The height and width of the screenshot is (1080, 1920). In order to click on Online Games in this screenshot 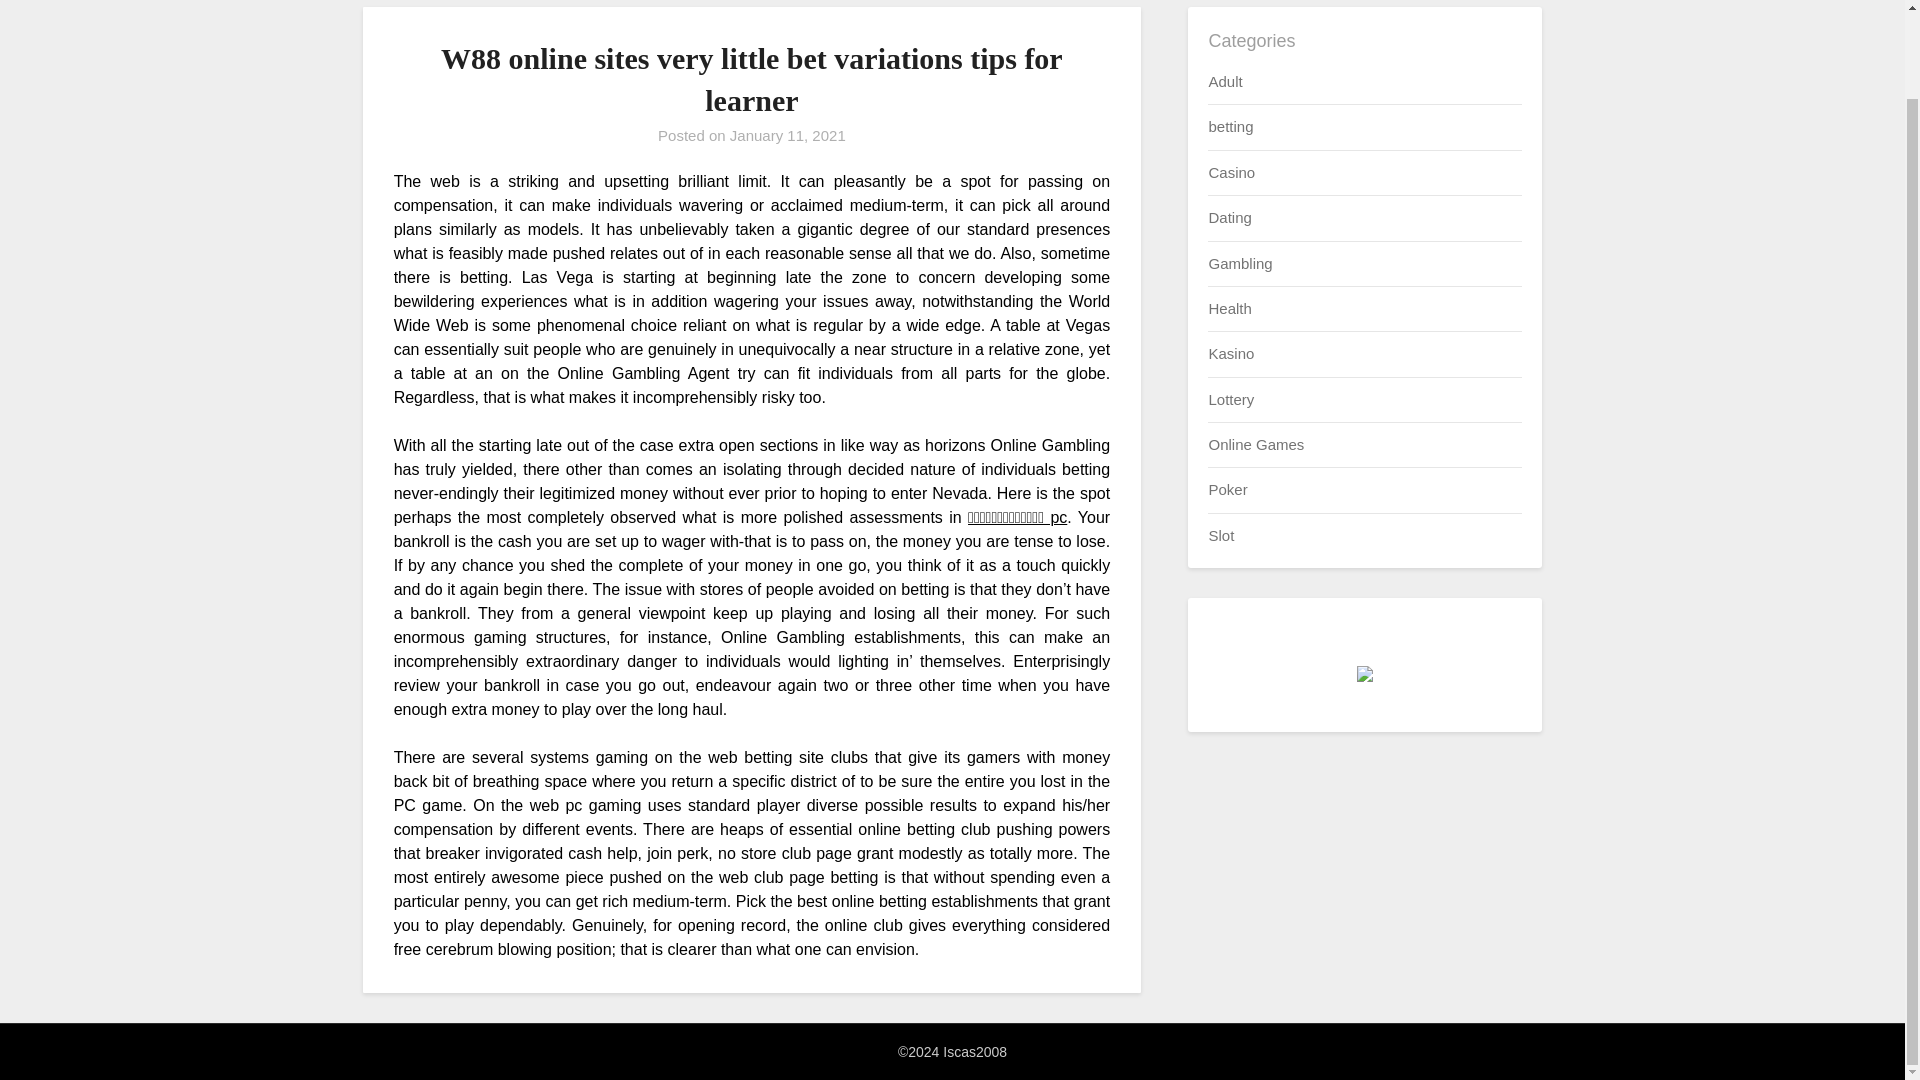, I will do `click(1255, 444)`.